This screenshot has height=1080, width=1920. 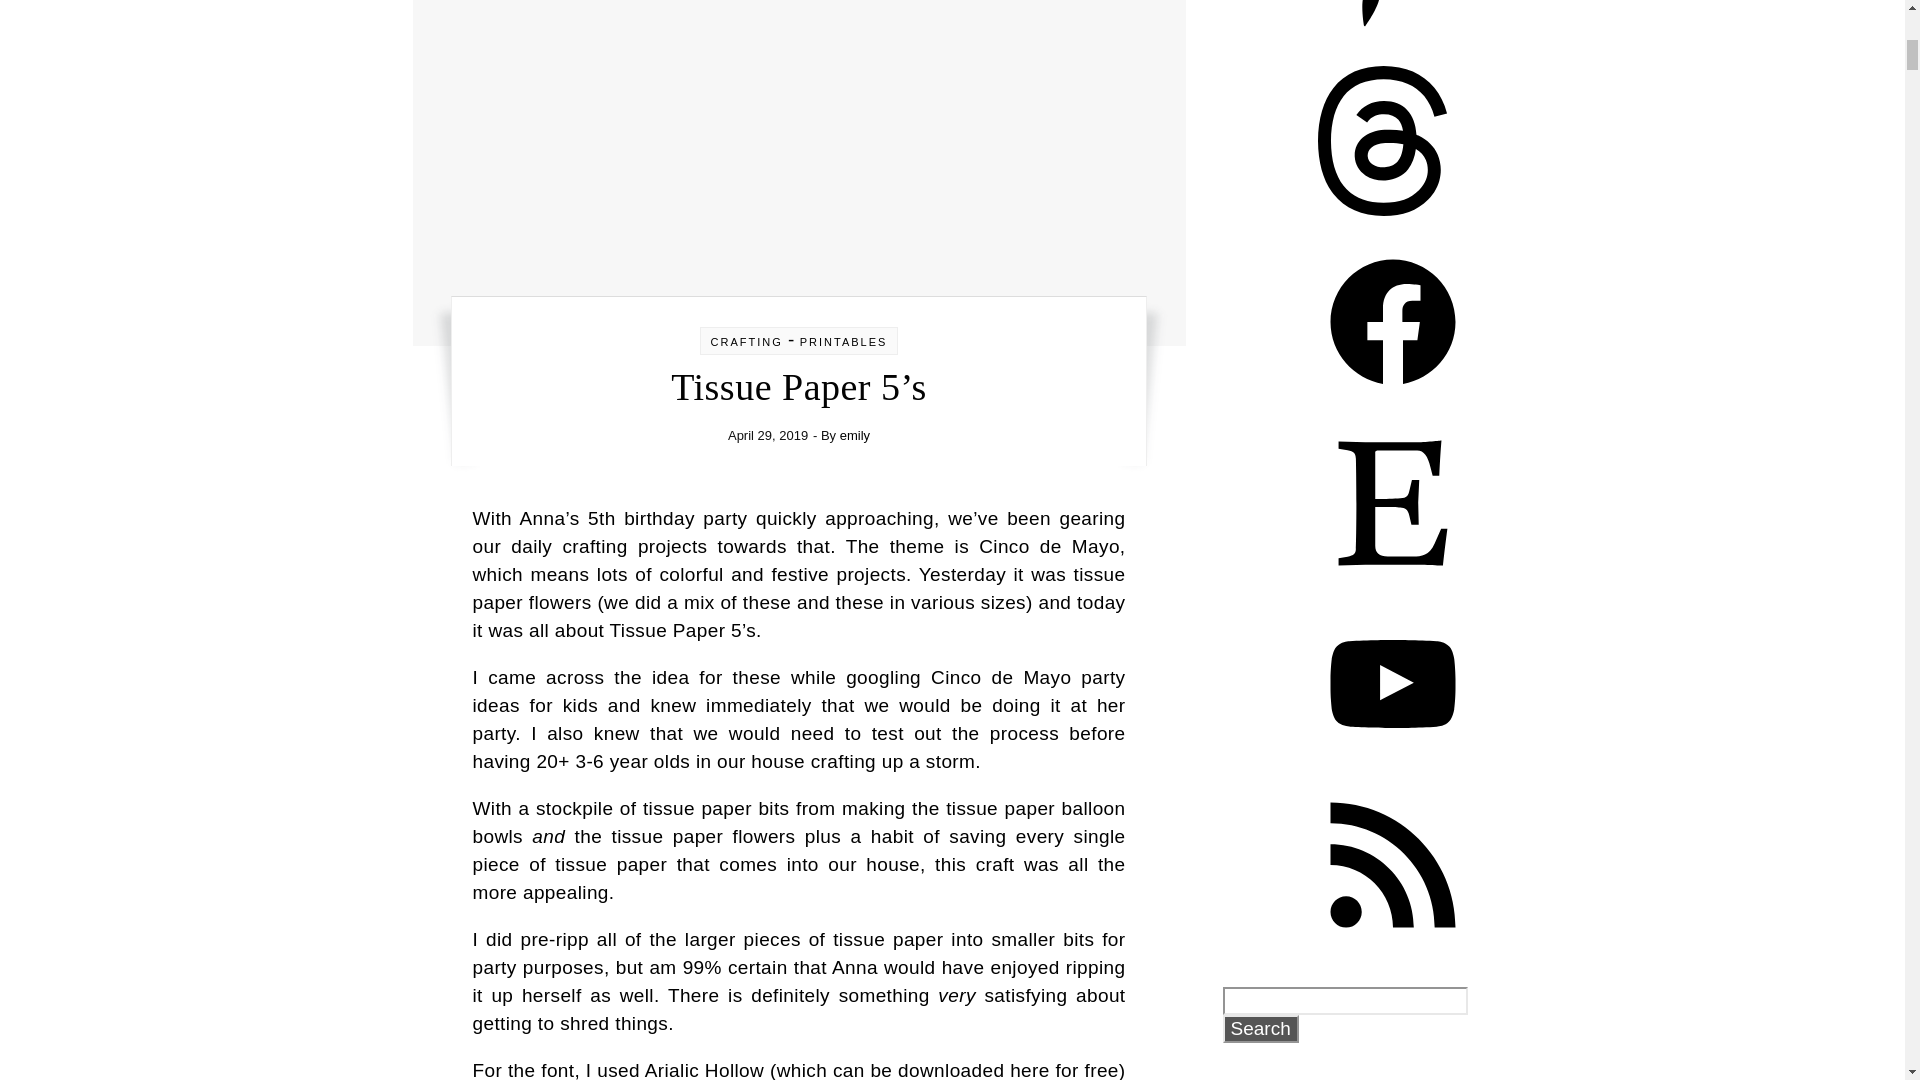 What do you see at coordinates (844, 341) in the screenshot?
I see `PRINTABLES` at bounding box center [844, 341].